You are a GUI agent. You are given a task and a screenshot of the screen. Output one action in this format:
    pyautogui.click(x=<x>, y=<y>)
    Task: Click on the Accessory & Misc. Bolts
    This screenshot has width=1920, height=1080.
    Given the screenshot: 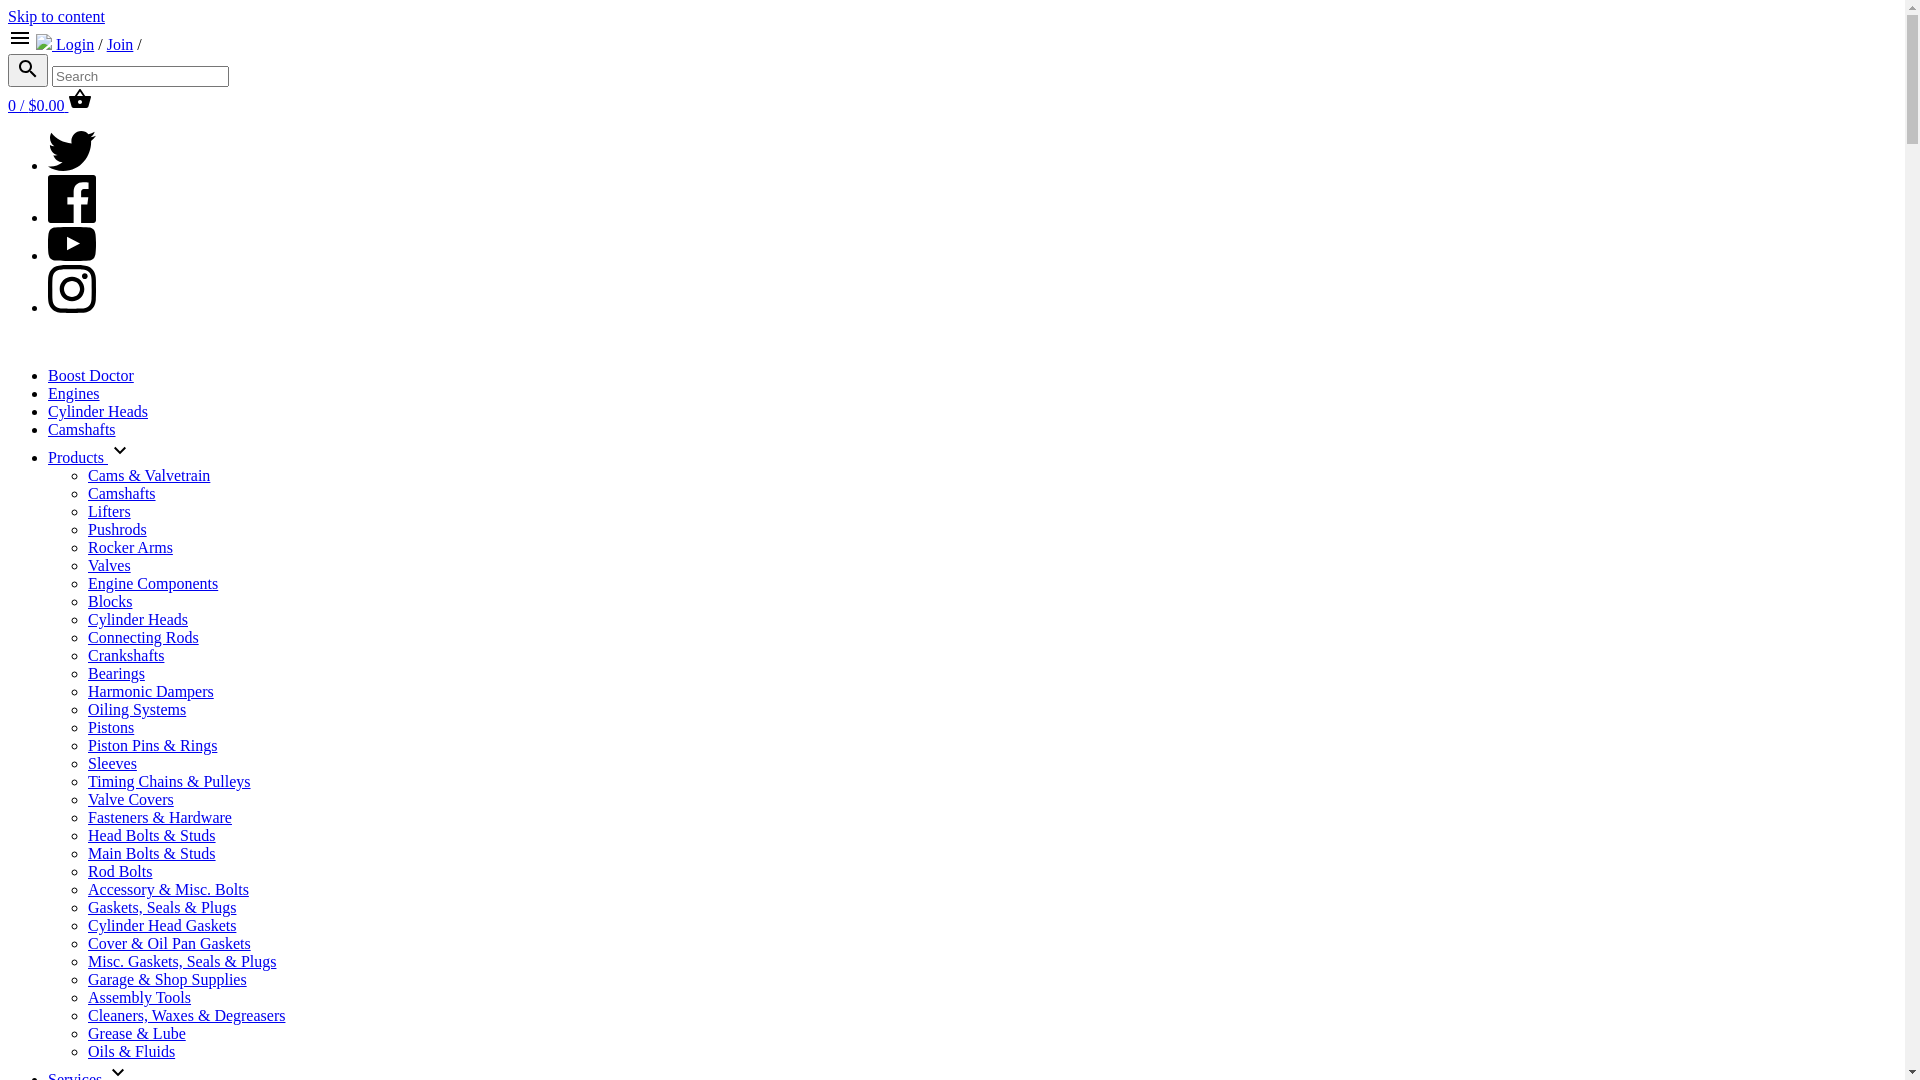 What is the action you would take?
    pyautogui.click(x=168, y=890)
    